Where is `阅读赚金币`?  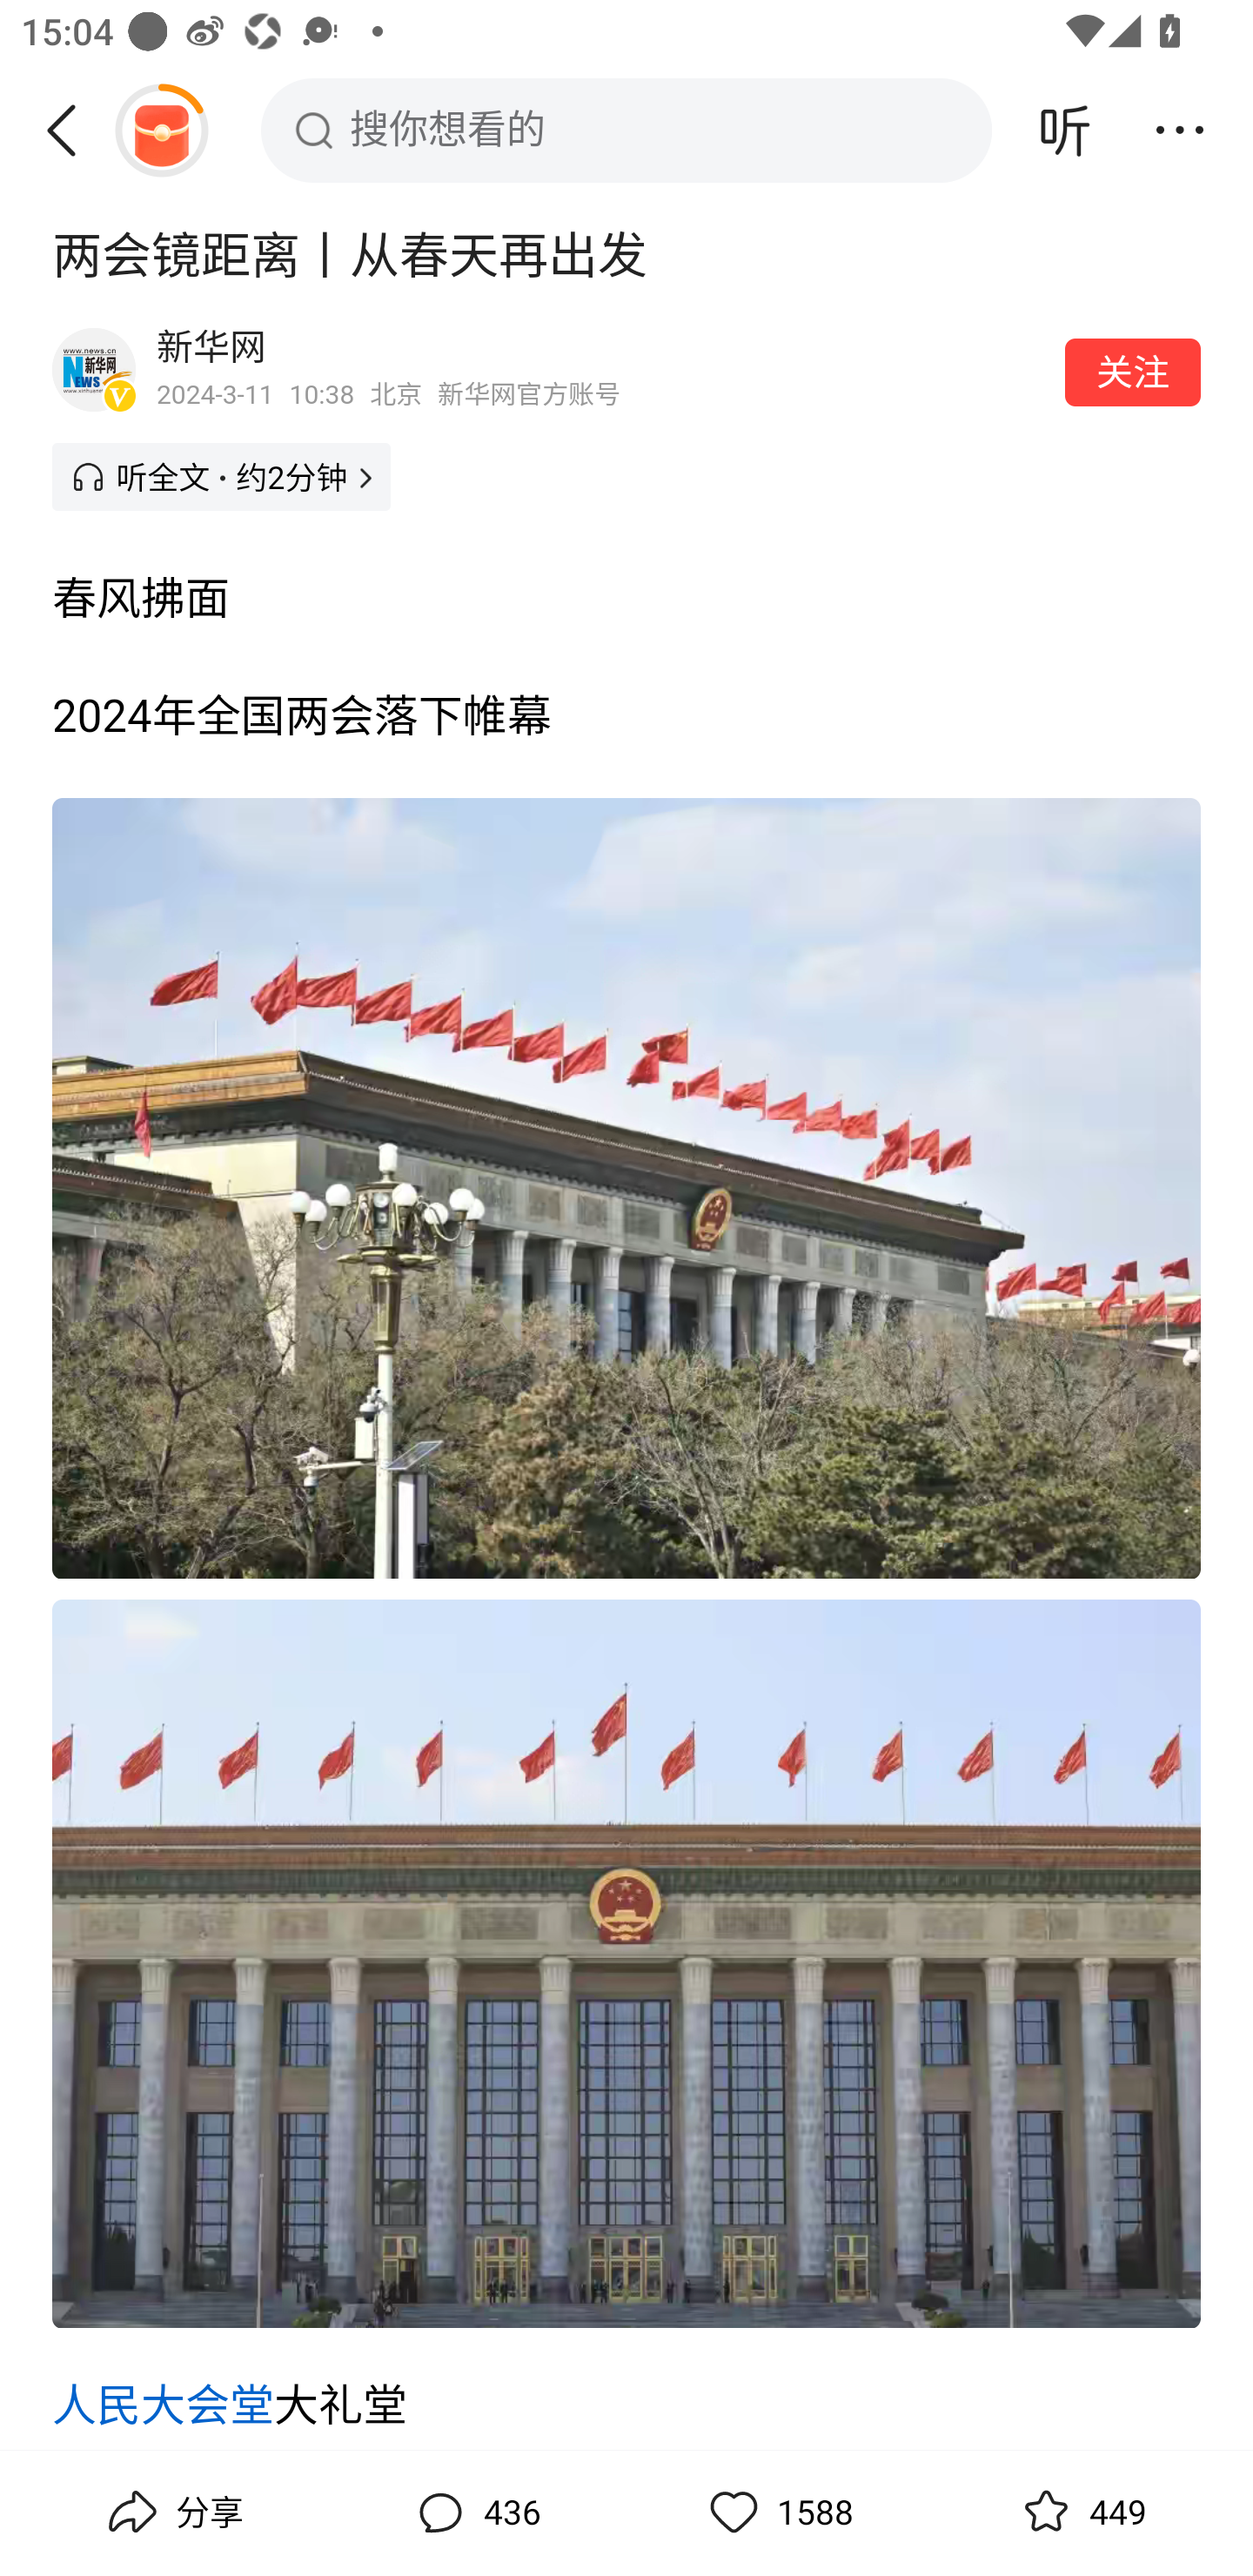 阅读赚金币 is located at coordinates (161, 130).